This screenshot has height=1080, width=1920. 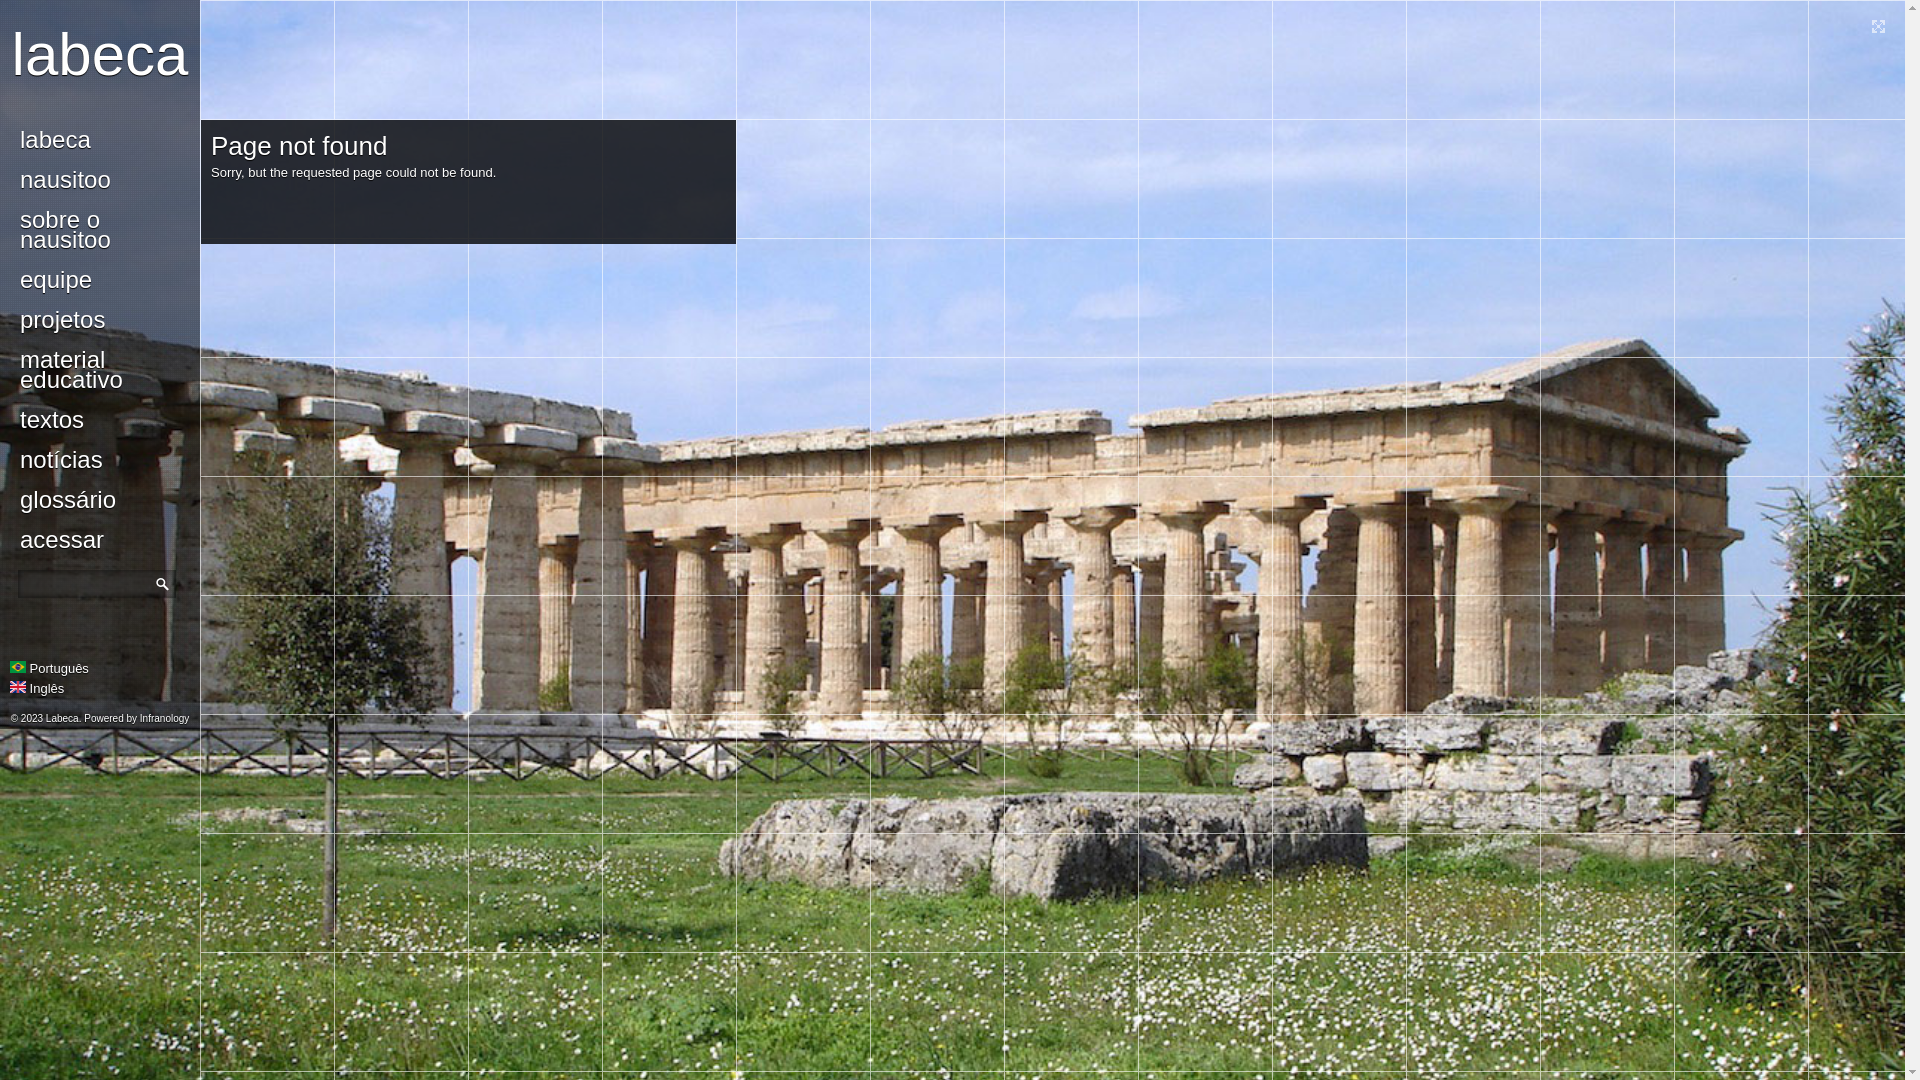 What do you see at coordinates (100, 230) in the screenshot?
I see `sobre o nausitoo` at bounding box center [100, 230].